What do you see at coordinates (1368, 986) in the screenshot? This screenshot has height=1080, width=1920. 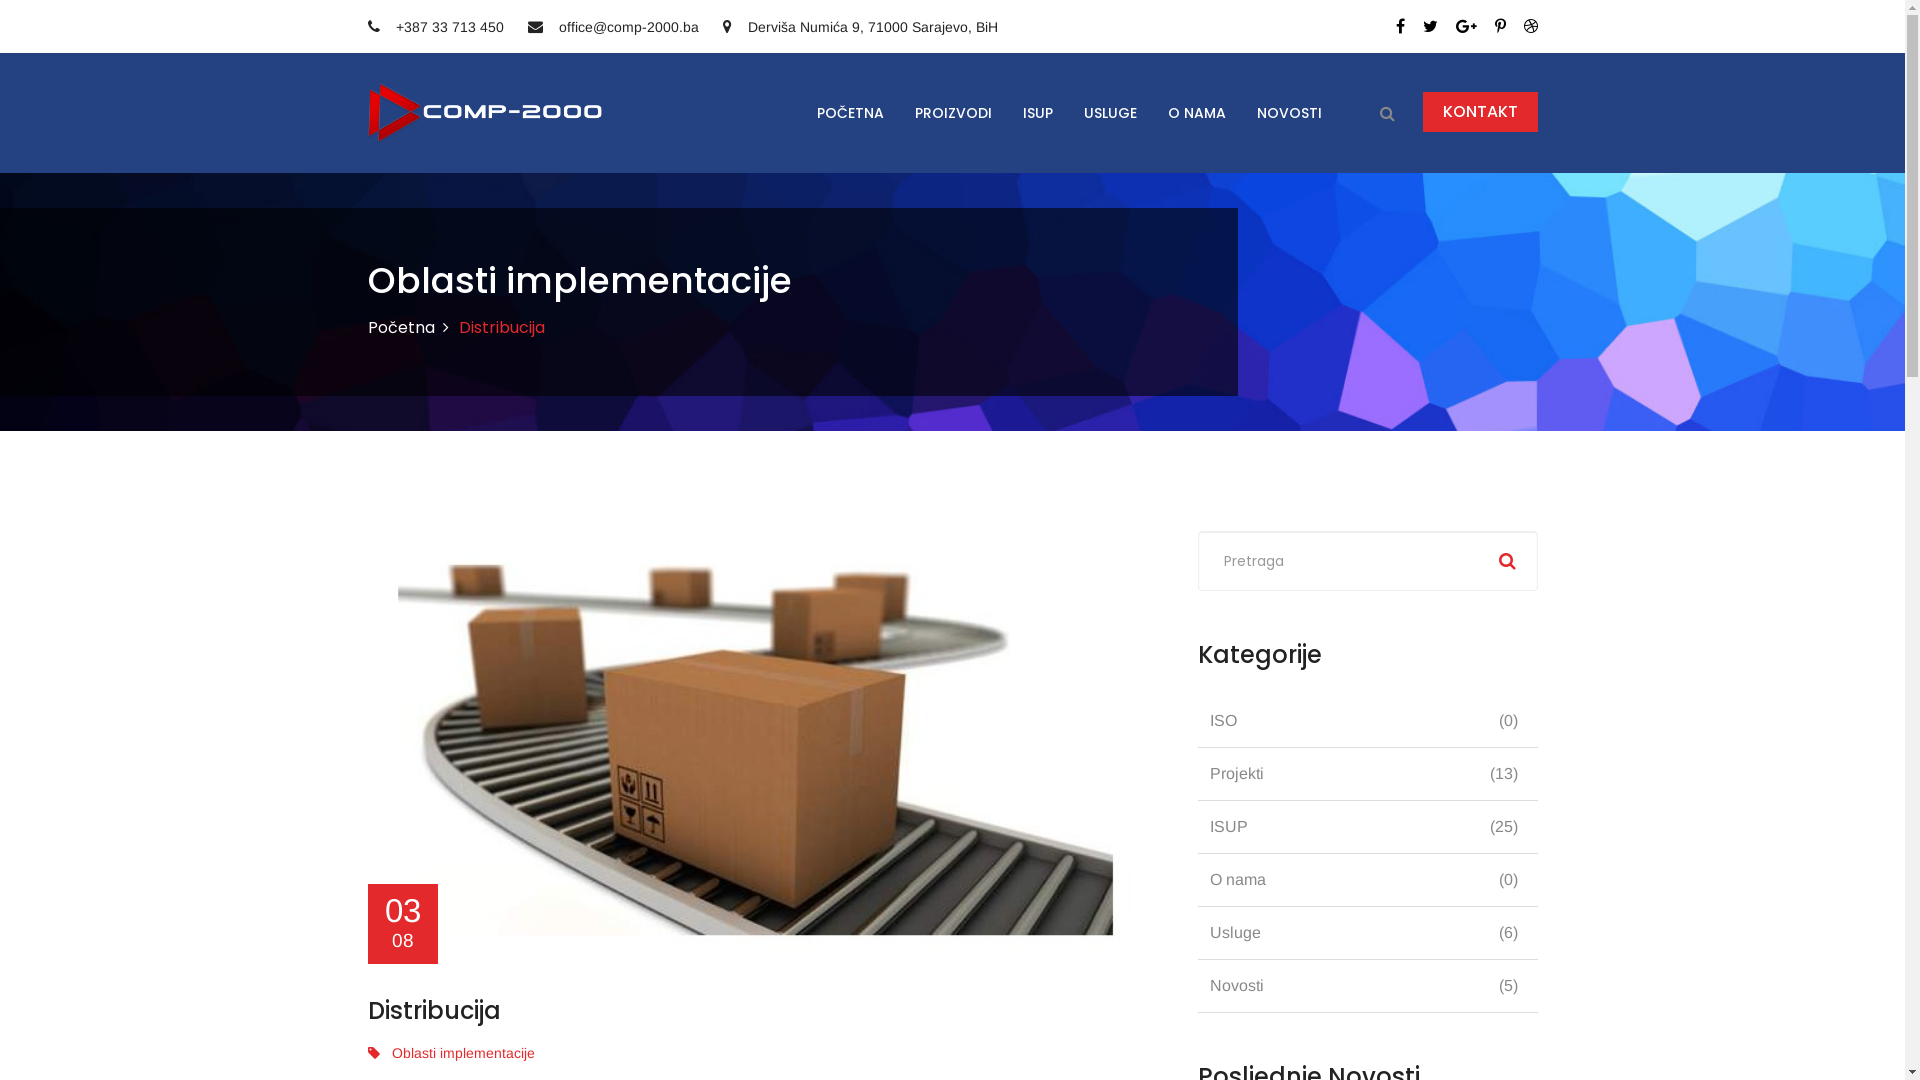 I see `Novosti
(5)` at bounding box center [1368, 986].